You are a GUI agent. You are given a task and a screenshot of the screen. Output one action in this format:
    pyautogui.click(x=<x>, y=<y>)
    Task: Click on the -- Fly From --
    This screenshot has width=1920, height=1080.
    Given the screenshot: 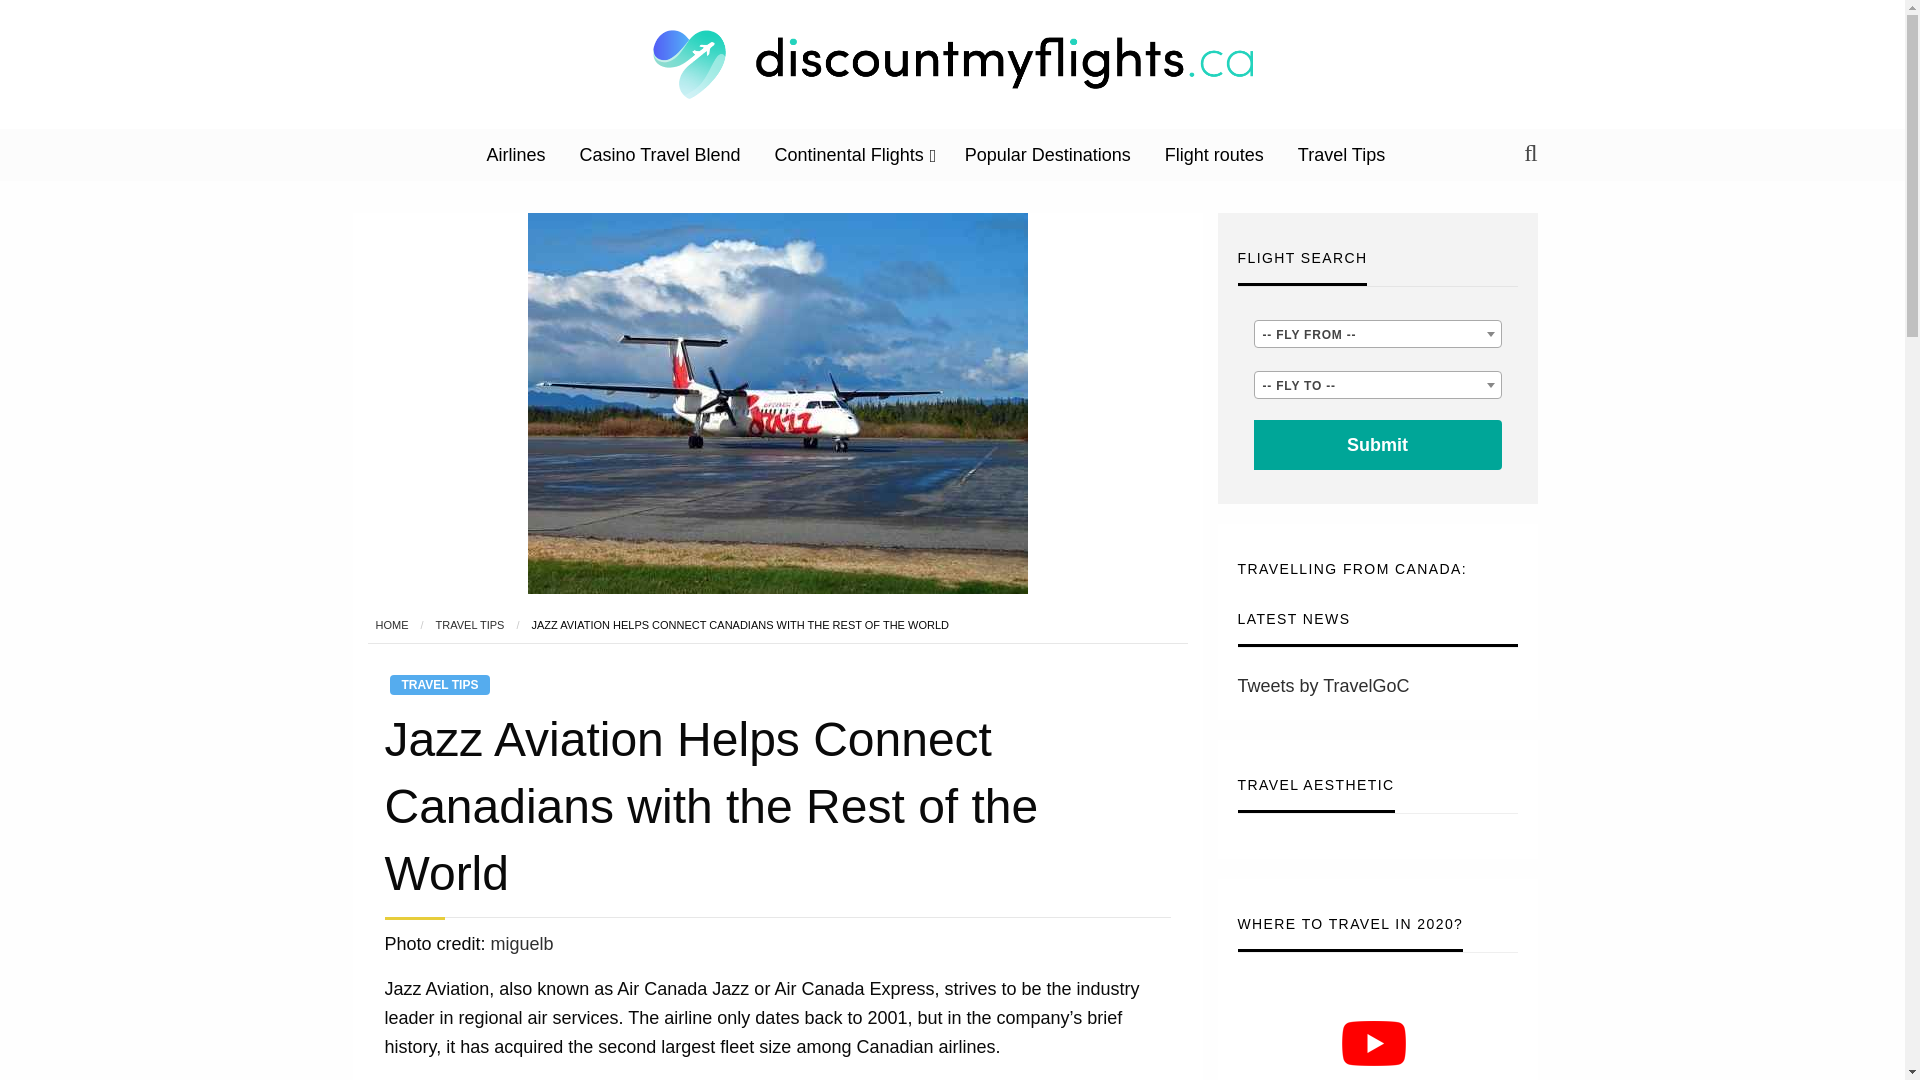 What is the action you would take?
    pyautogui.click(x=1376, y=334)
    